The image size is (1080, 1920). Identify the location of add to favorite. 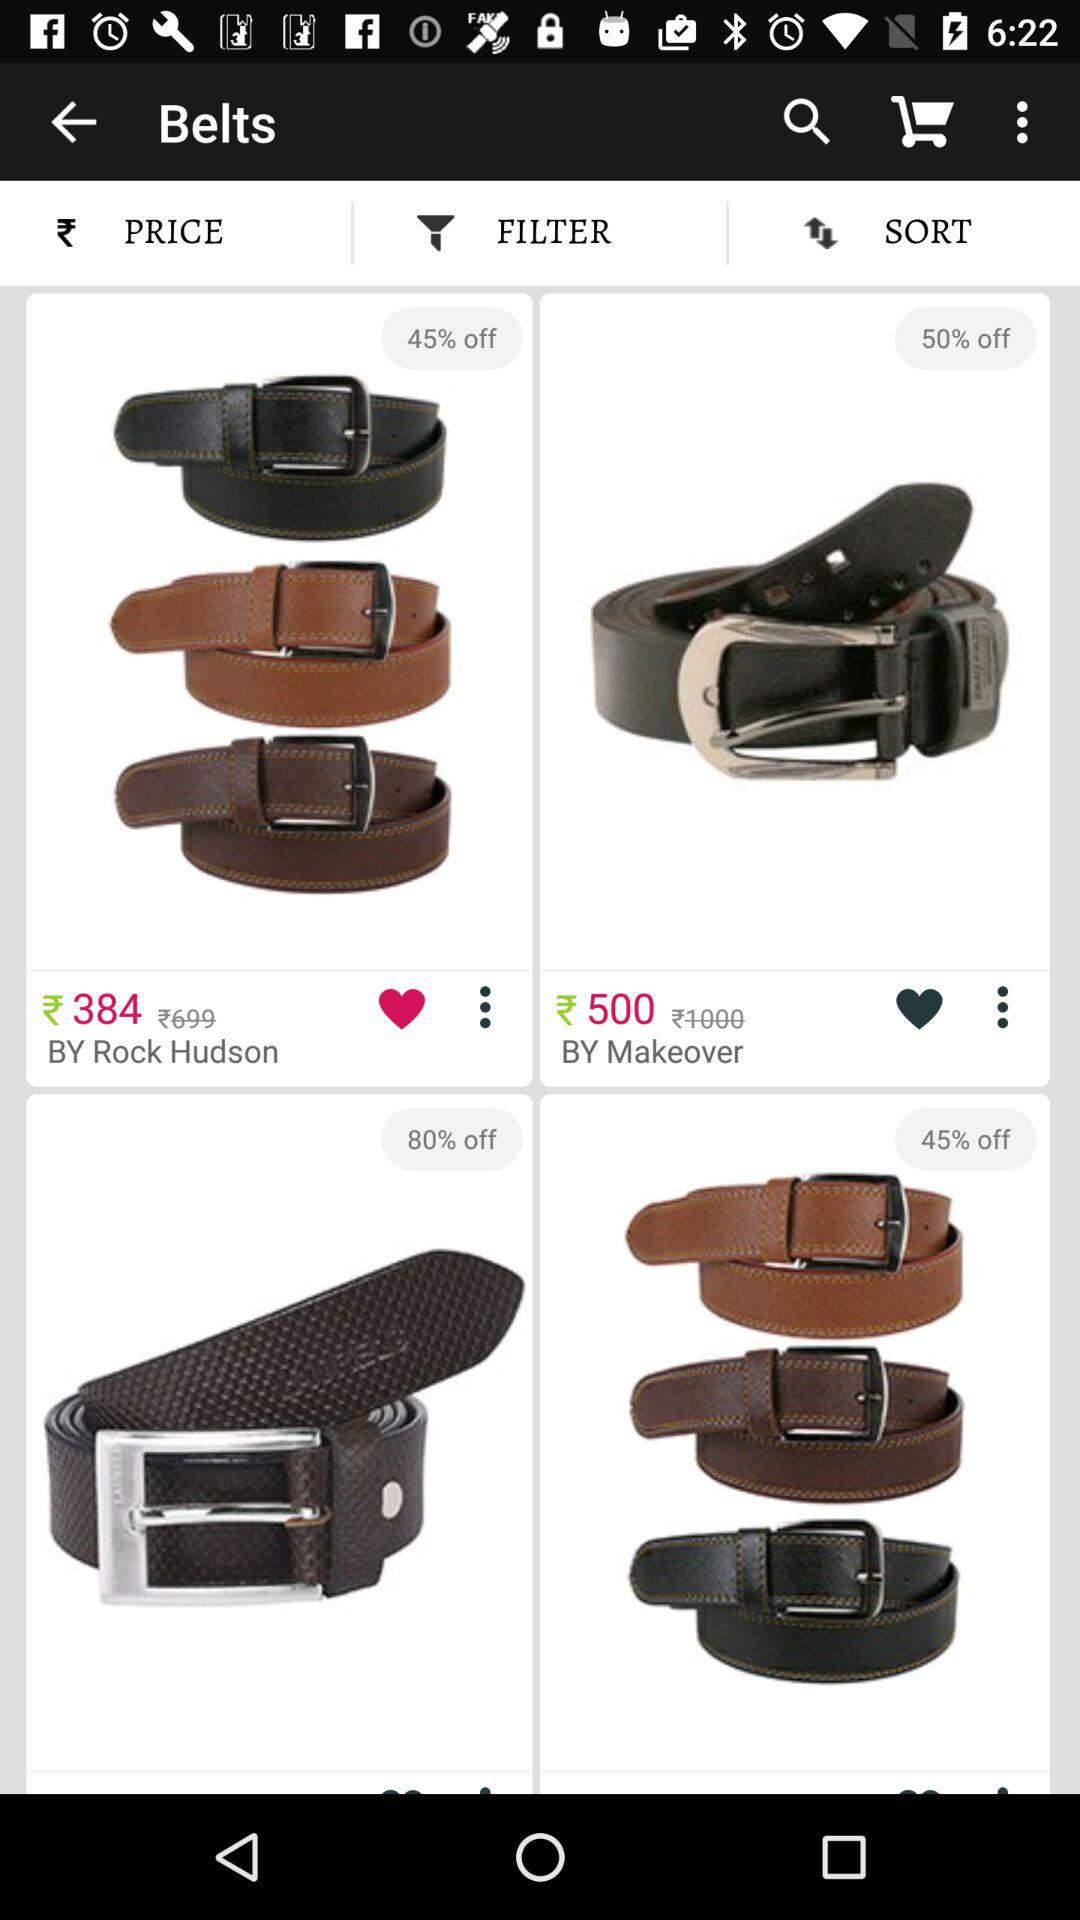
(918, 1782).